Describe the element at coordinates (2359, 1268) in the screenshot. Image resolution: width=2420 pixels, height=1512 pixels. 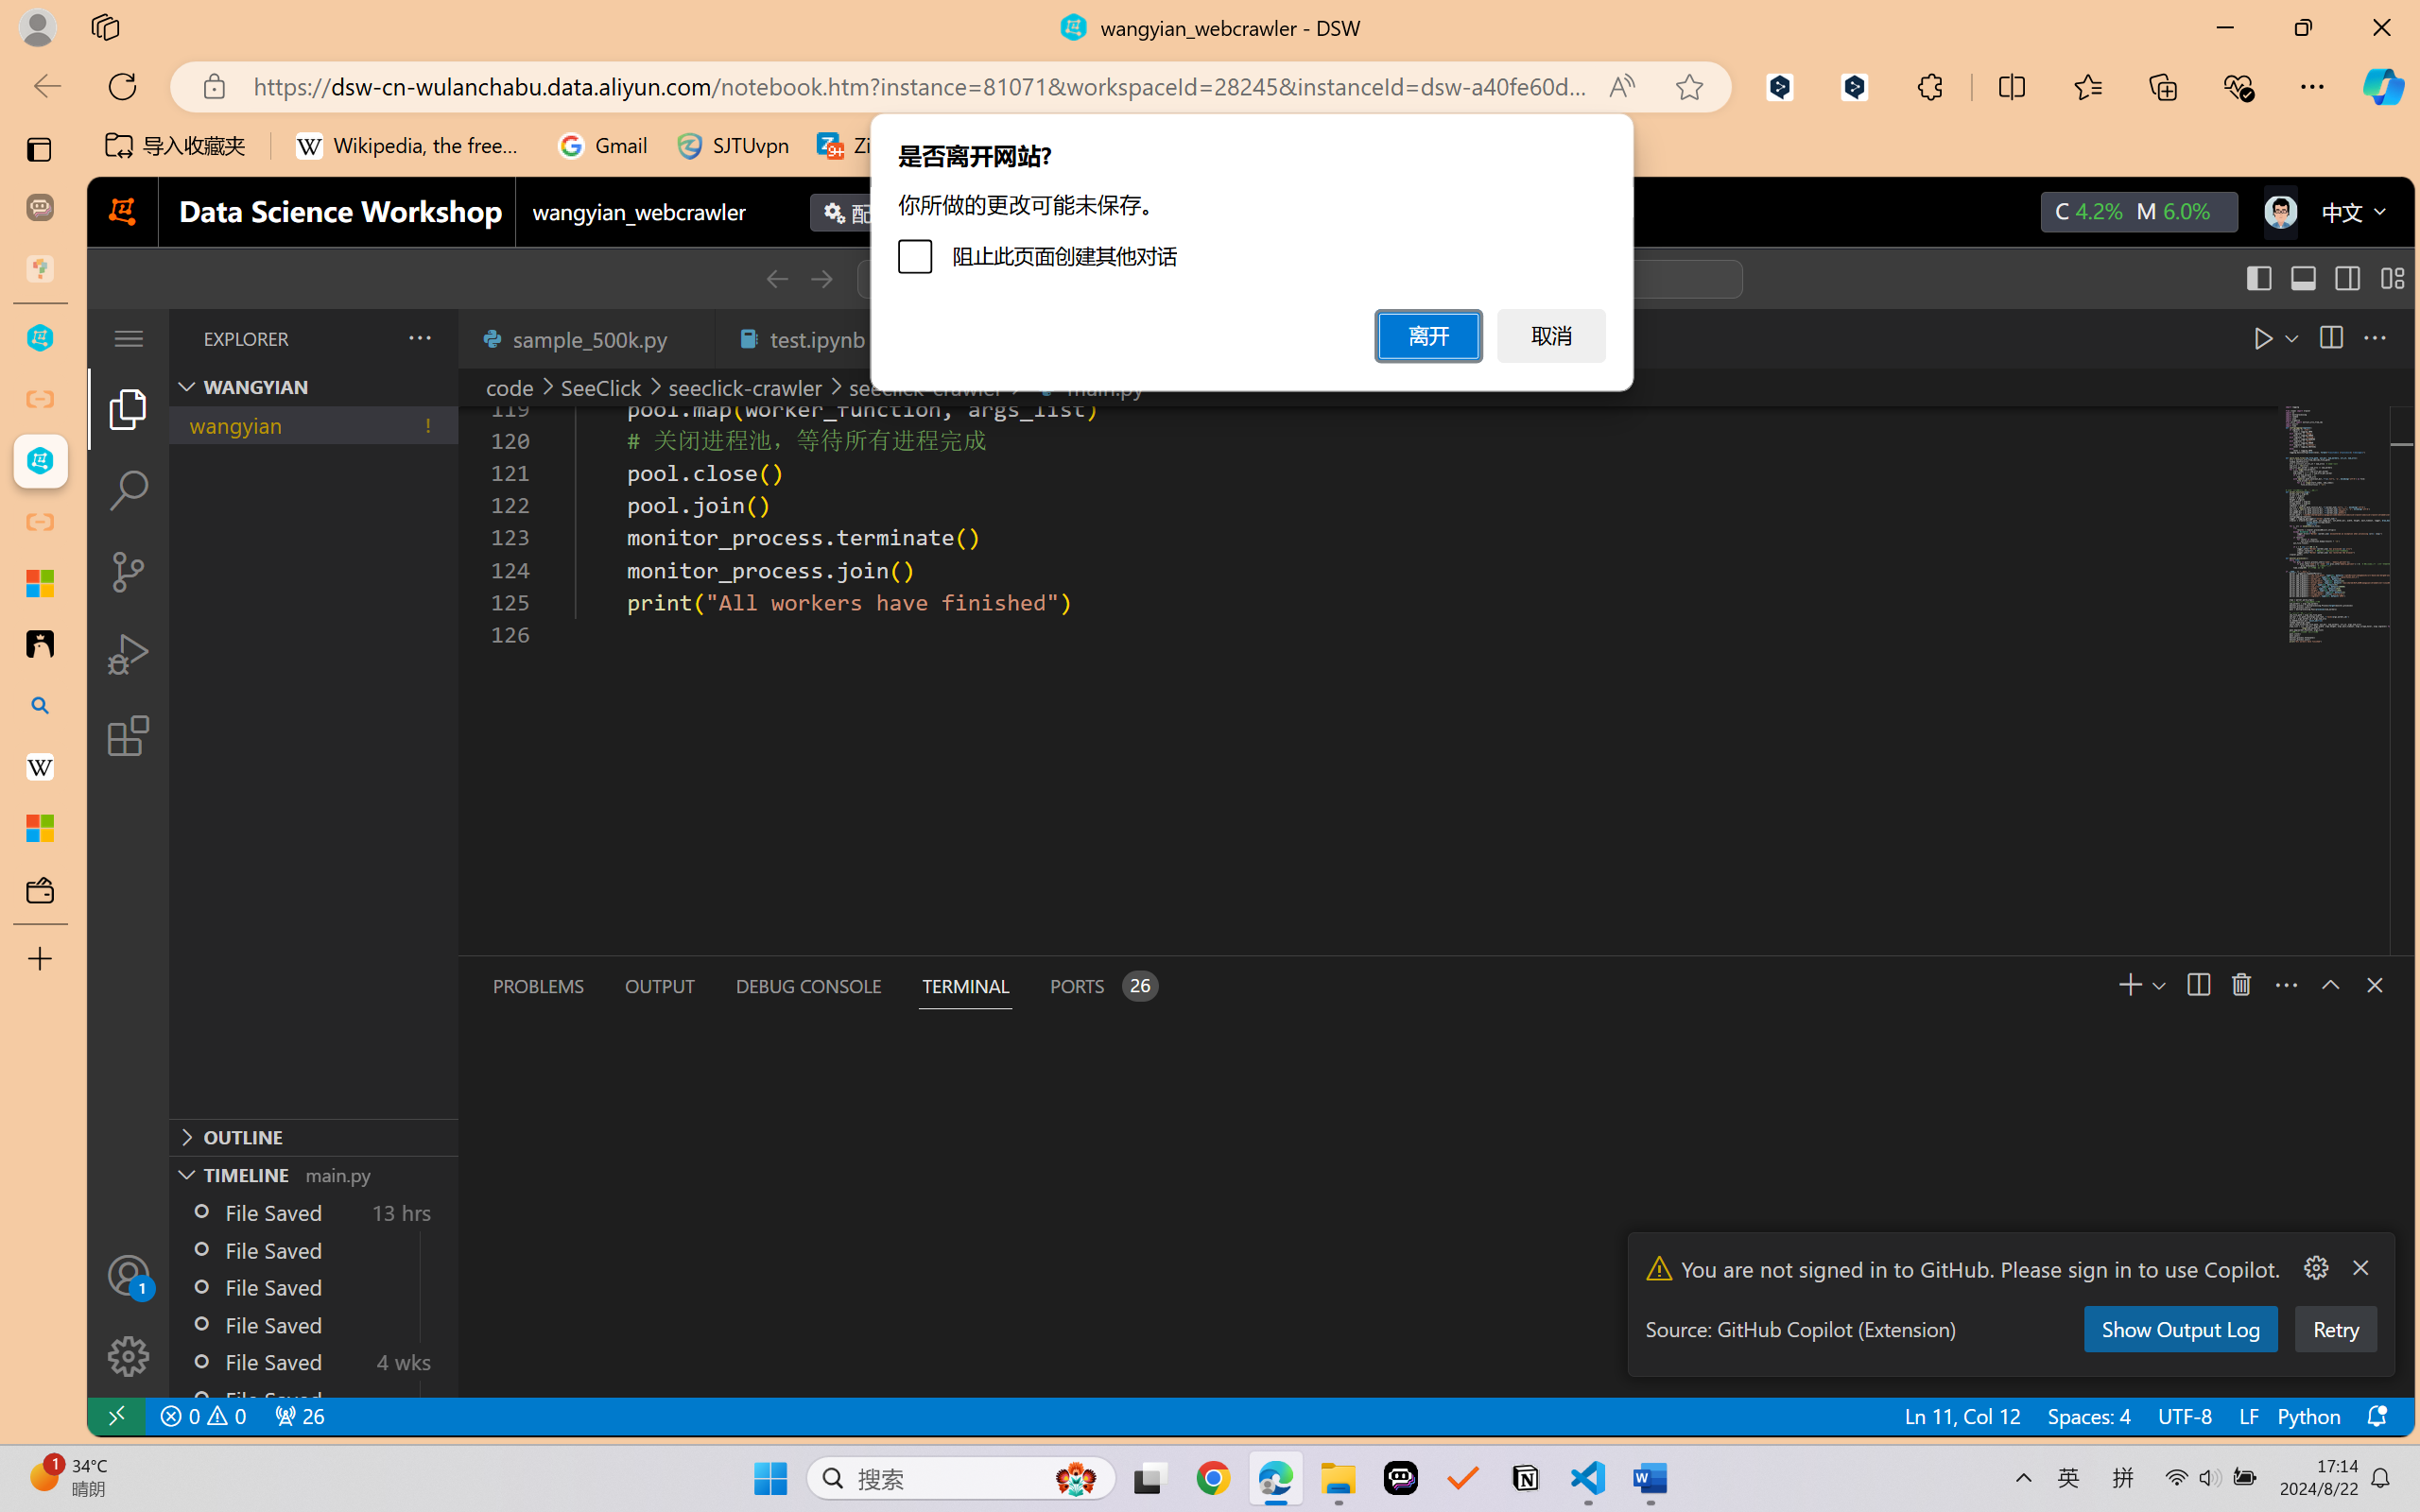
I see `Clear Notification (Delete)` at that location.